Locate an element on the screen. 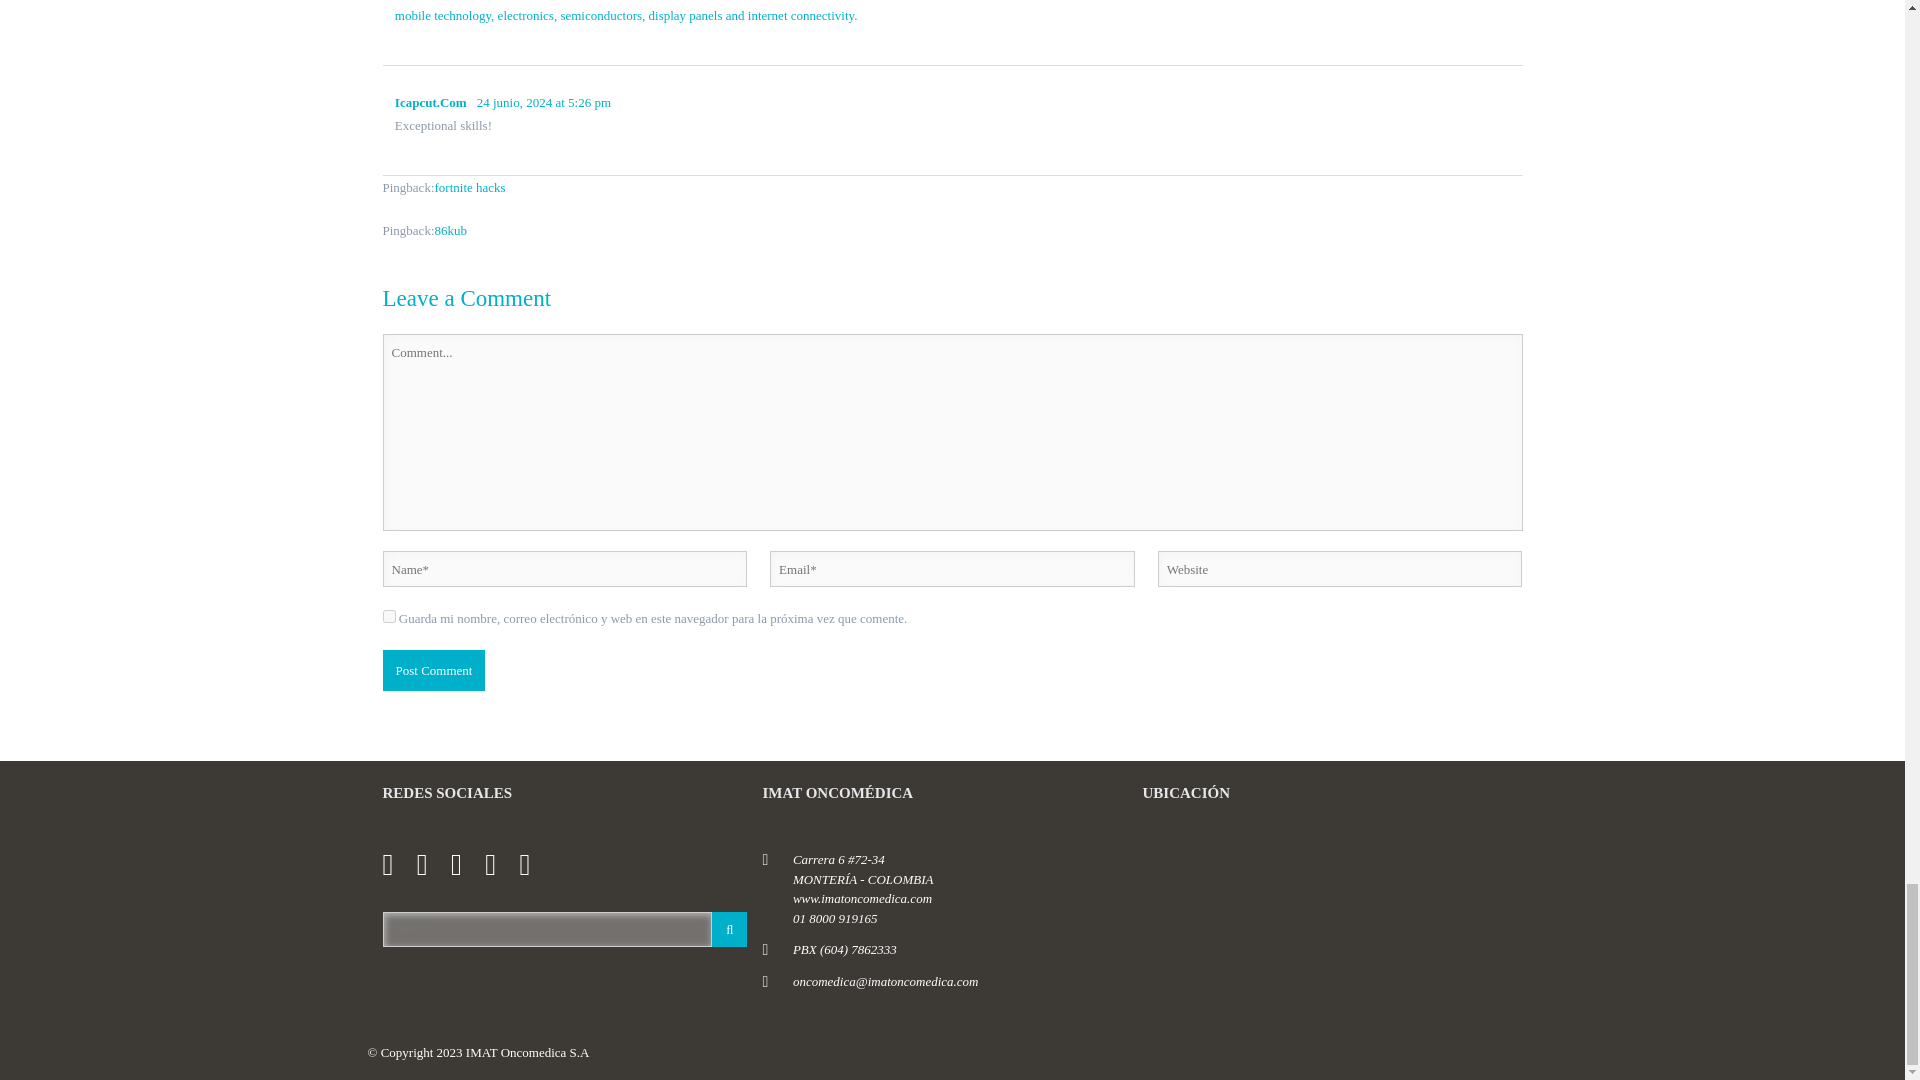 The height and width of the screenshot is (1080, 1920). Twitter is located at coordinates (422, 864).